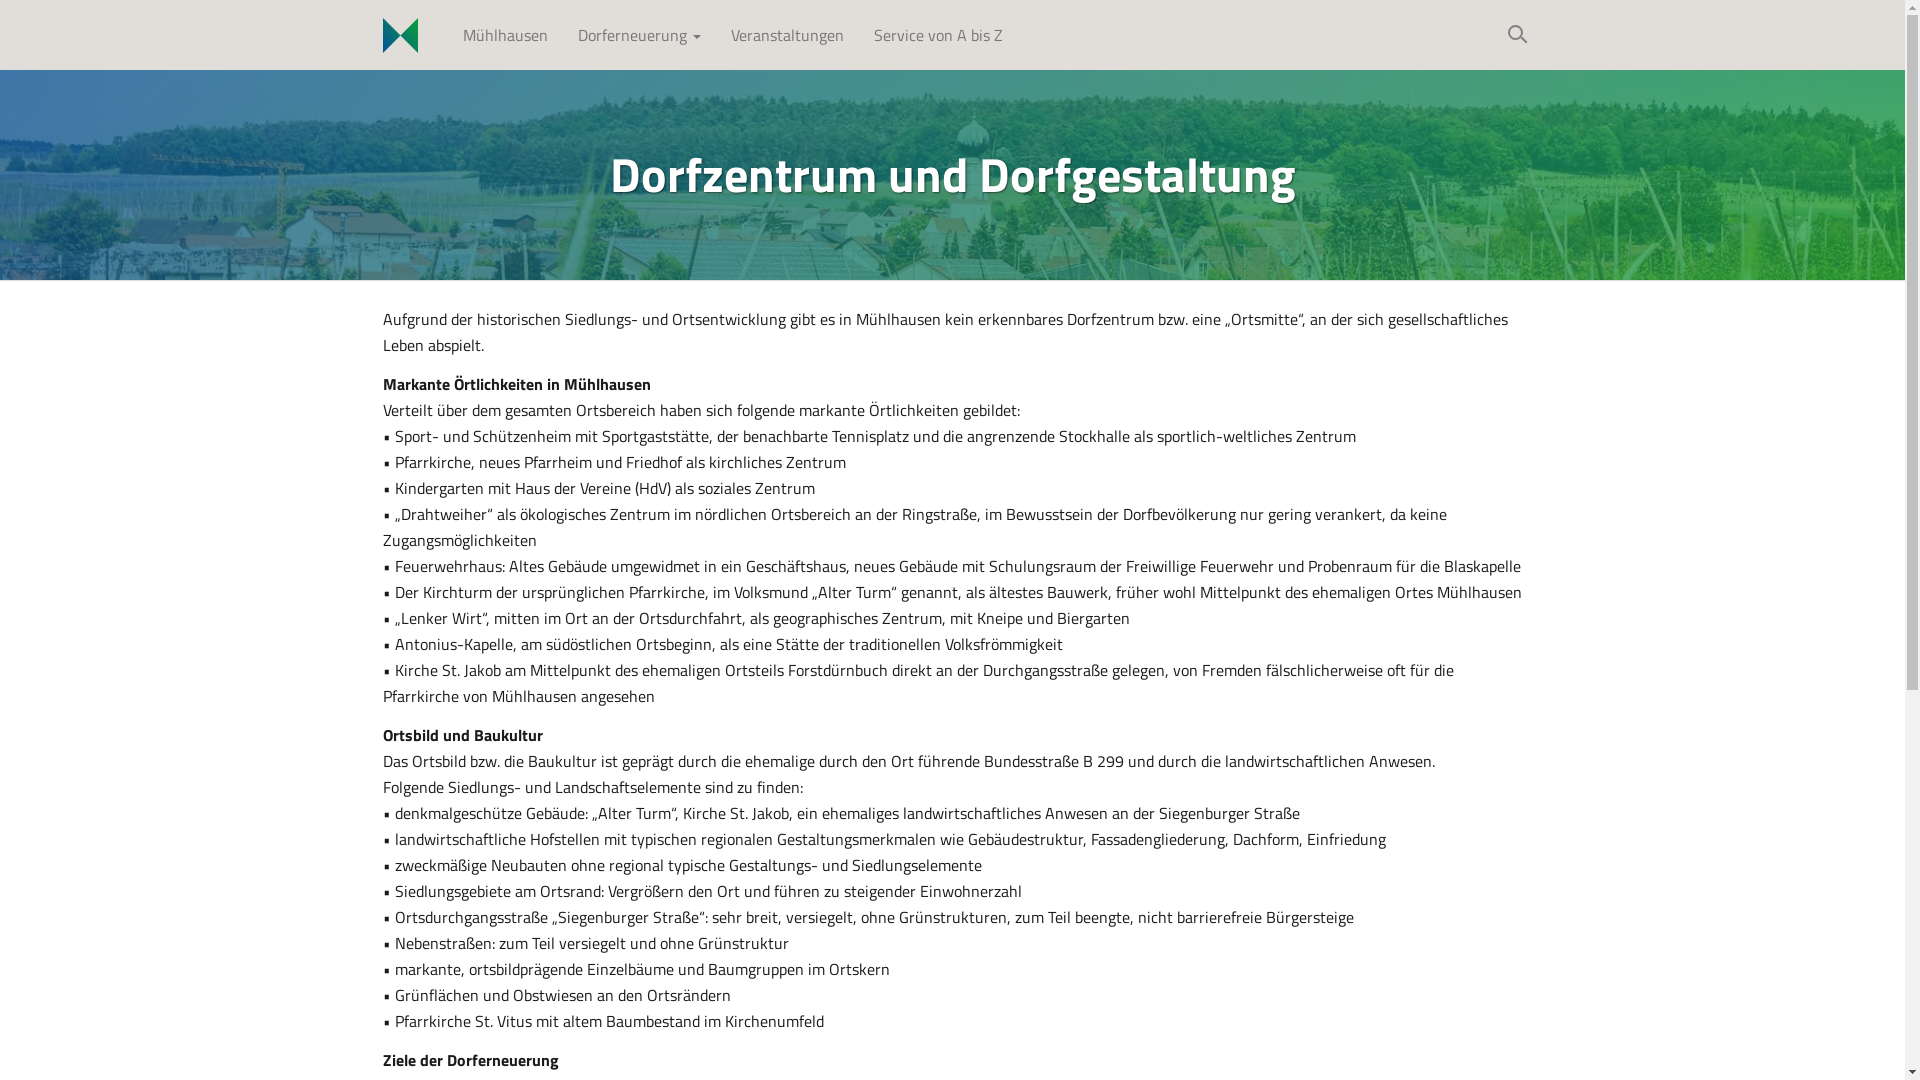  Describe the element at coordinates (638, 35) in the screenshot. I see `Dorferneuerung` at that location.